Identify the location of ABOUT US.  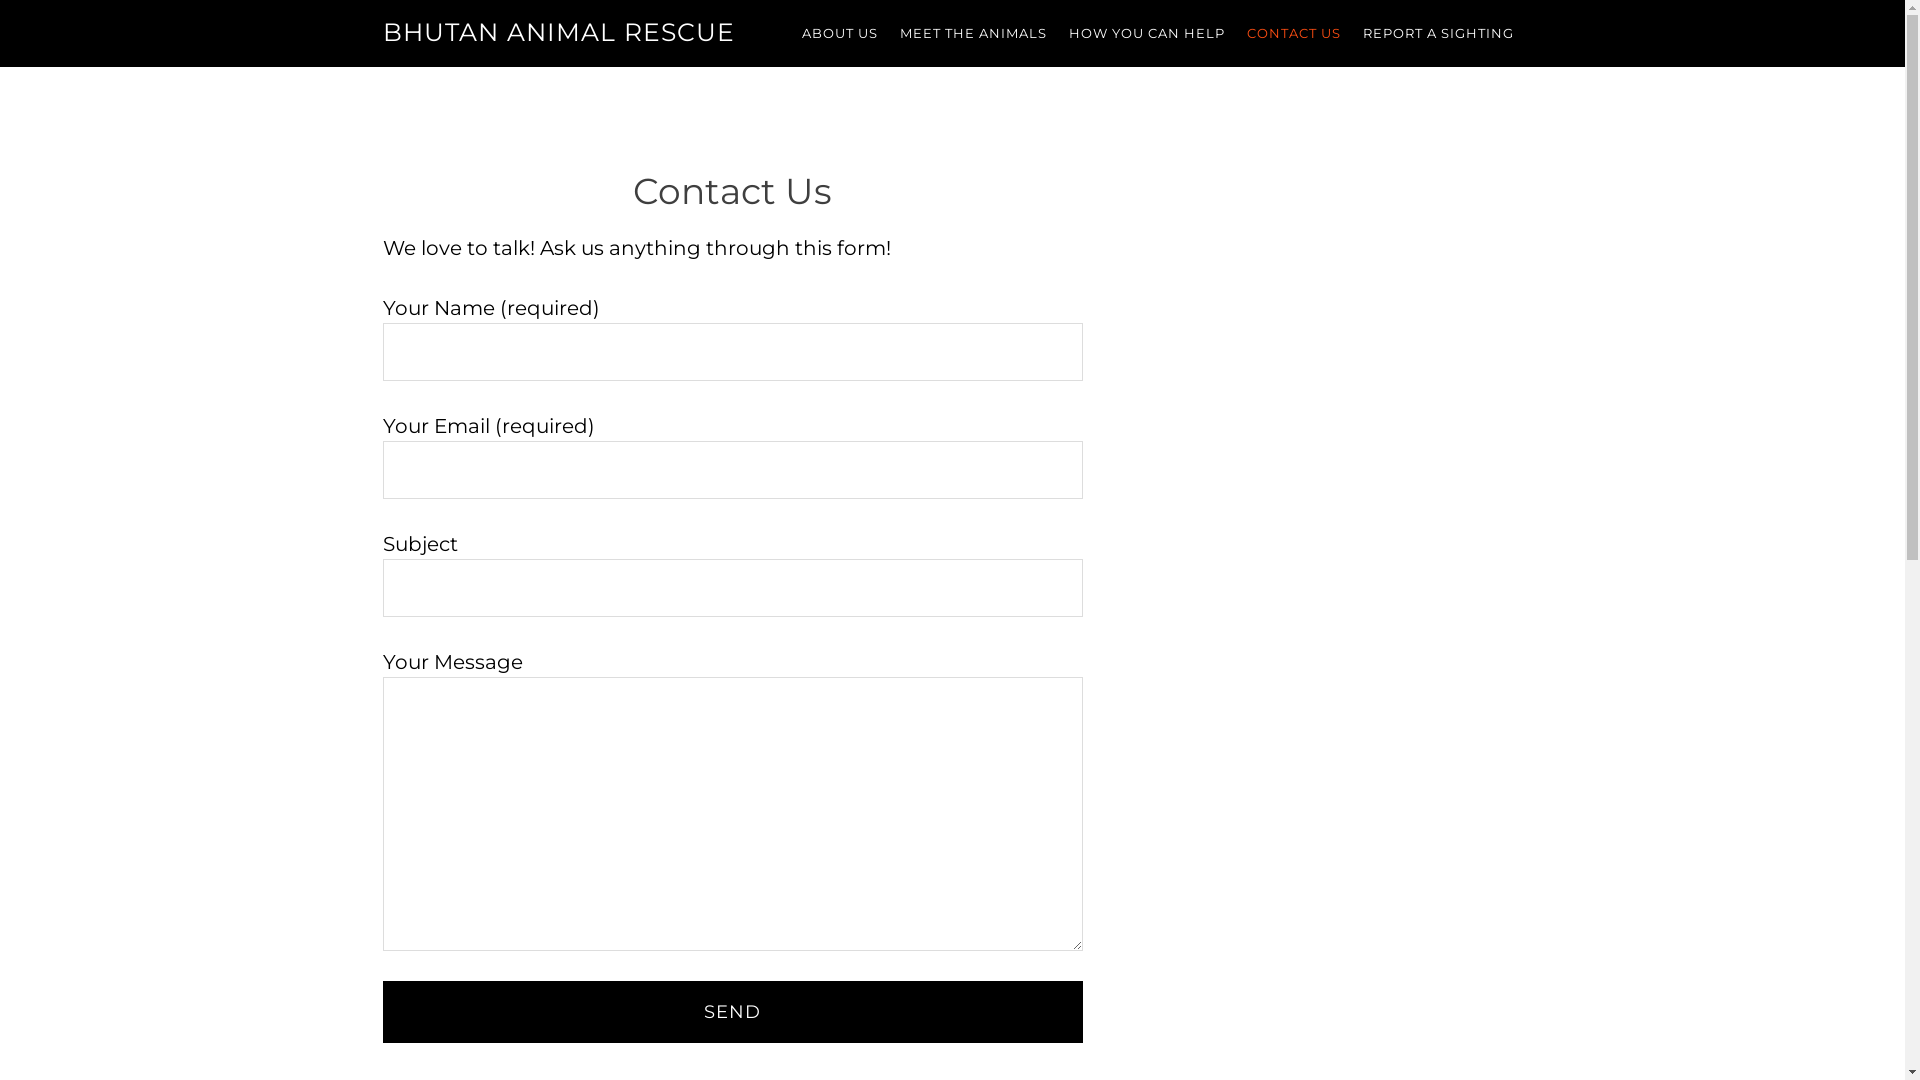
(839, 34).